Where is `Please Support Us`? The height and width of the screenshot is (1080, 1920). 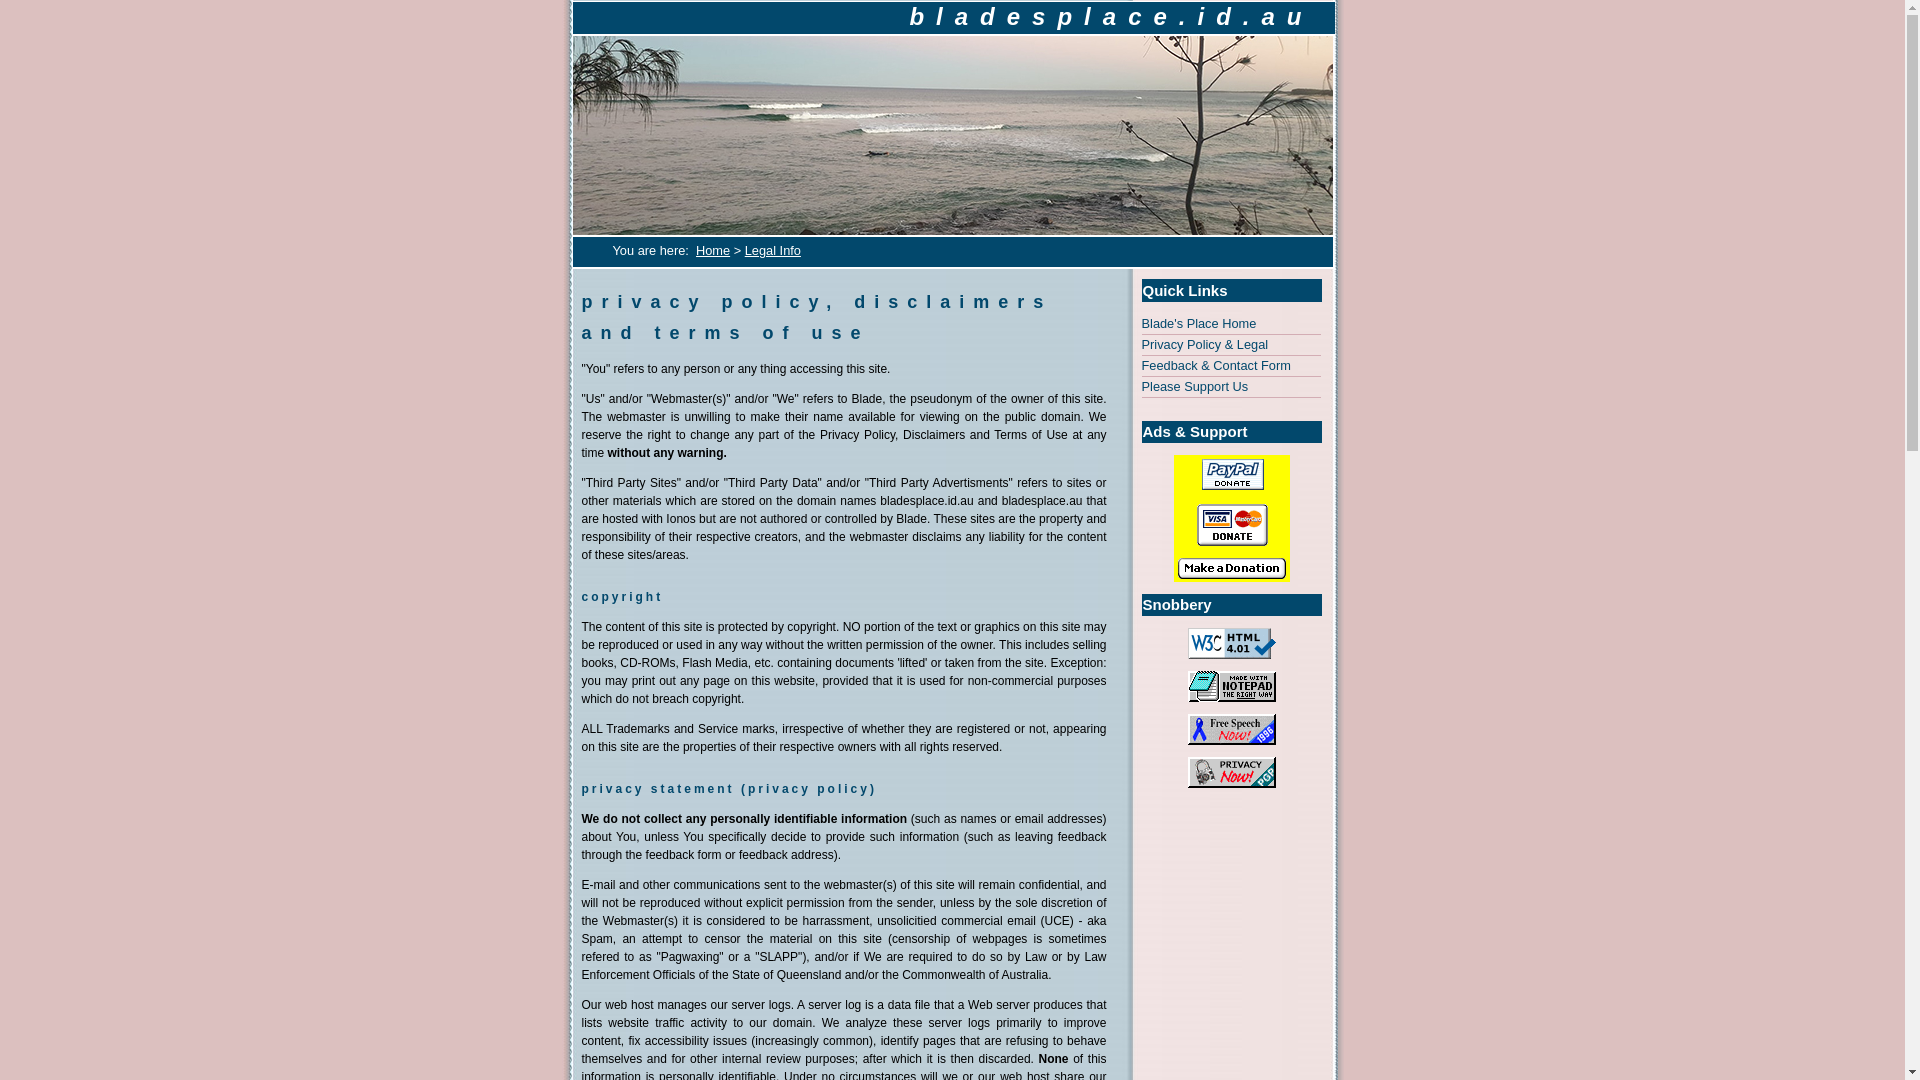
Please Support Us is located at coordinates (1232, 387).